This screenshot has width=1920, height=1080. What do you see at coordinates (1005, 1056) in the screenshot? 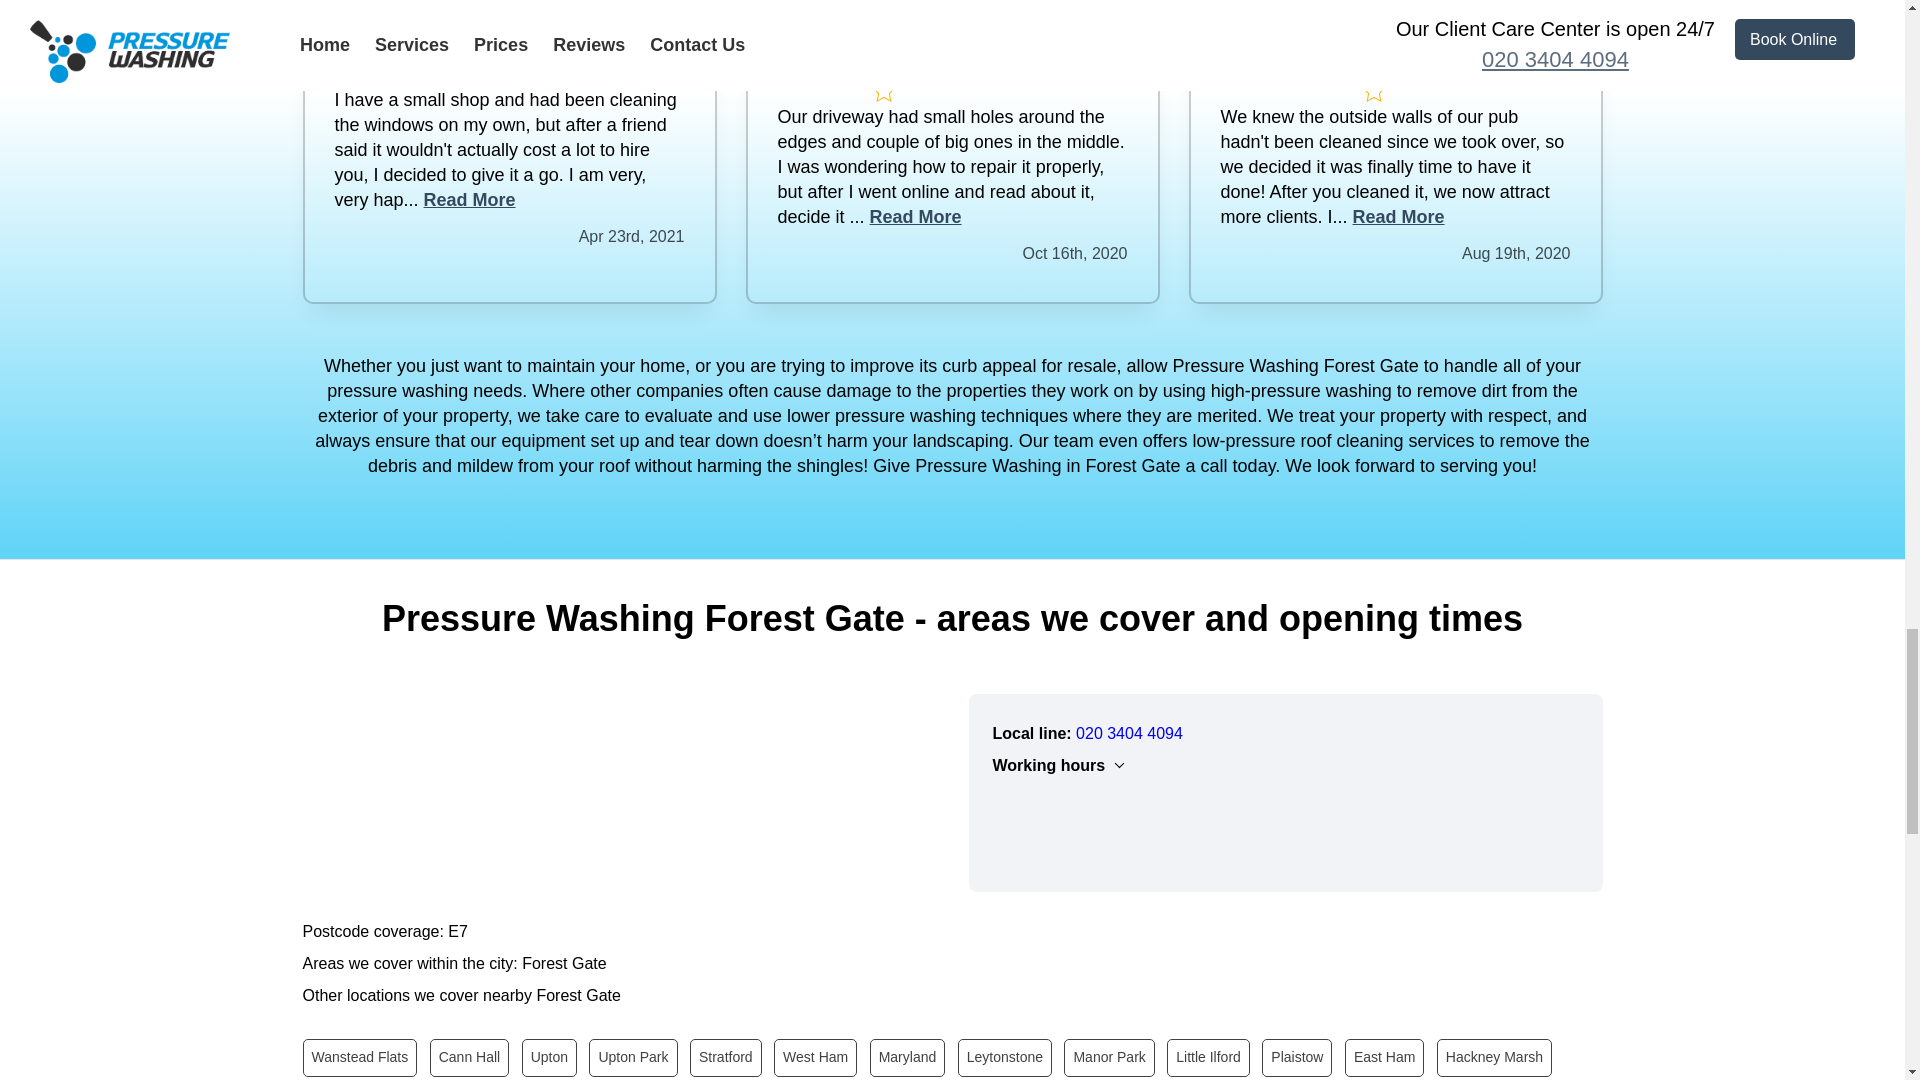
I see `Leytonstone` at bounding box center [1005, 1056].